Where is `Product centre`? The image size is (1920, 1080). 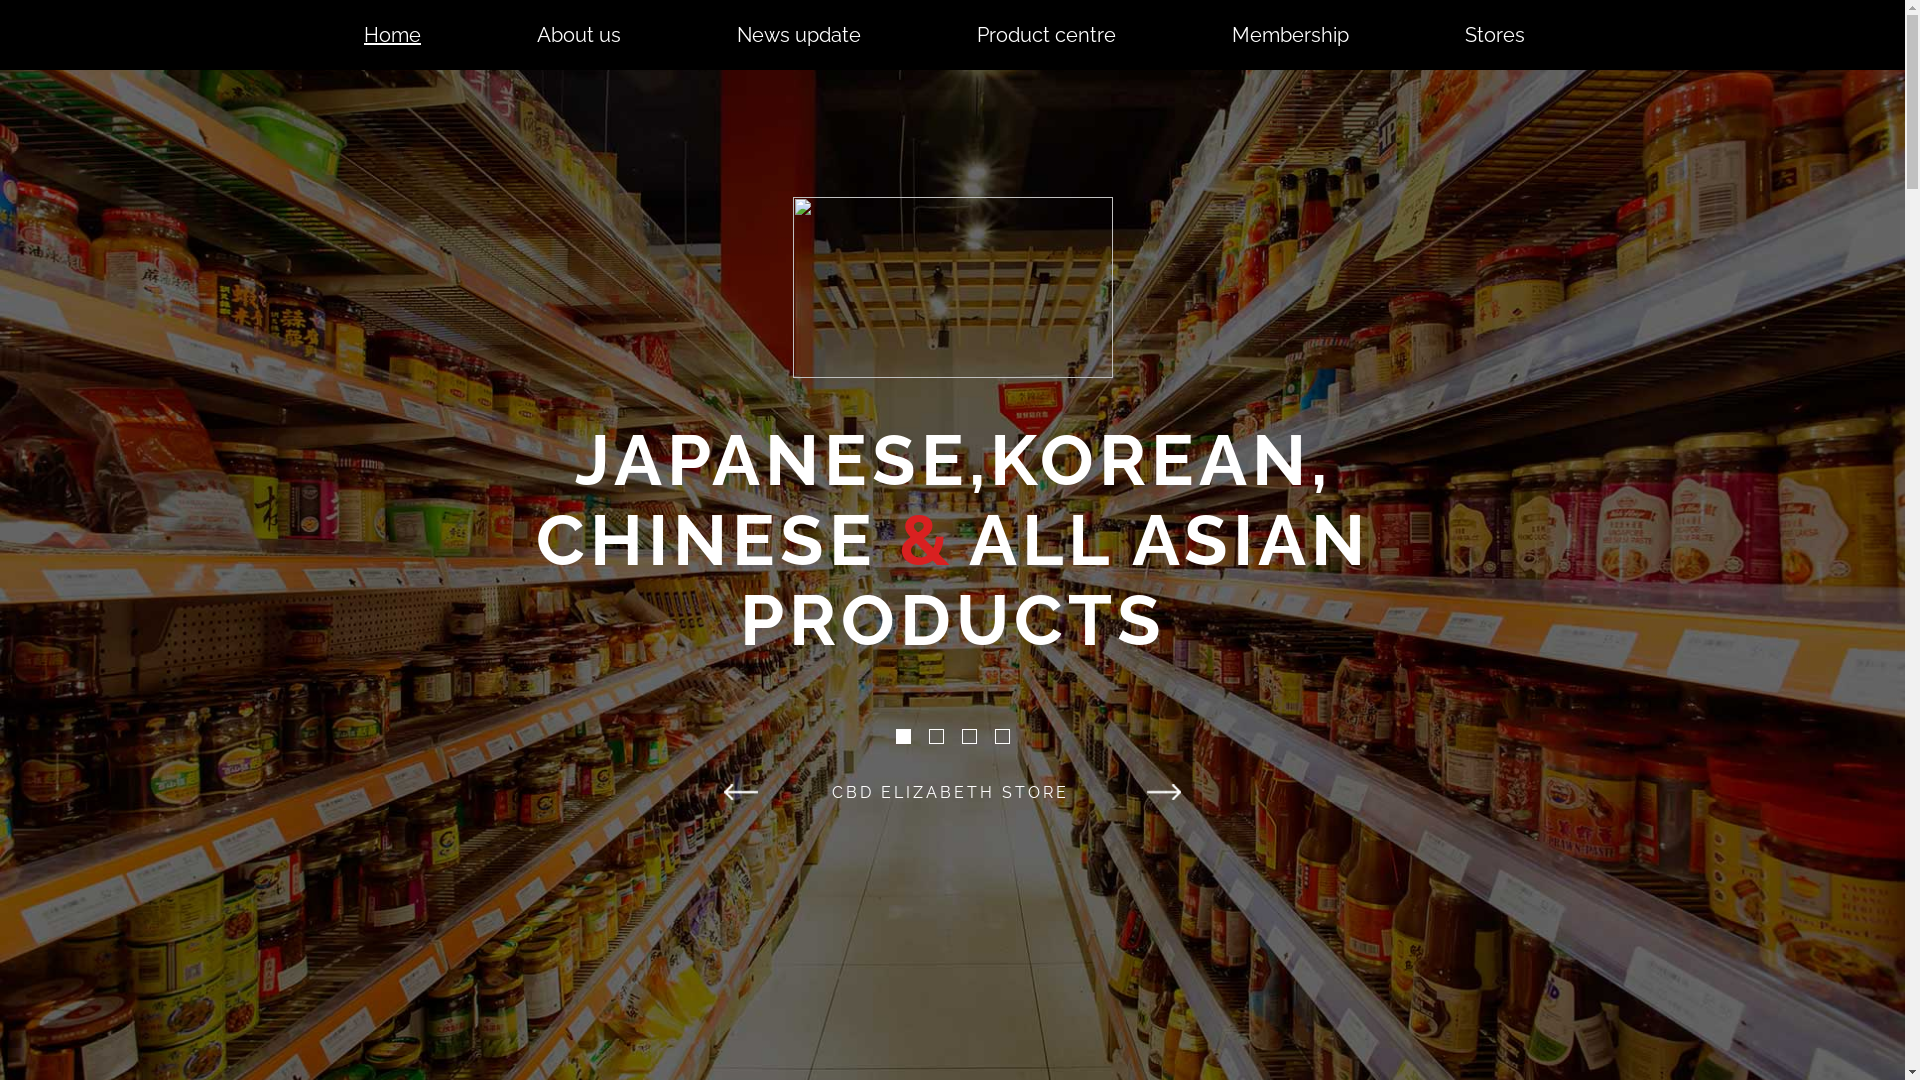 Product centre is located at coordinates (1046, 35).